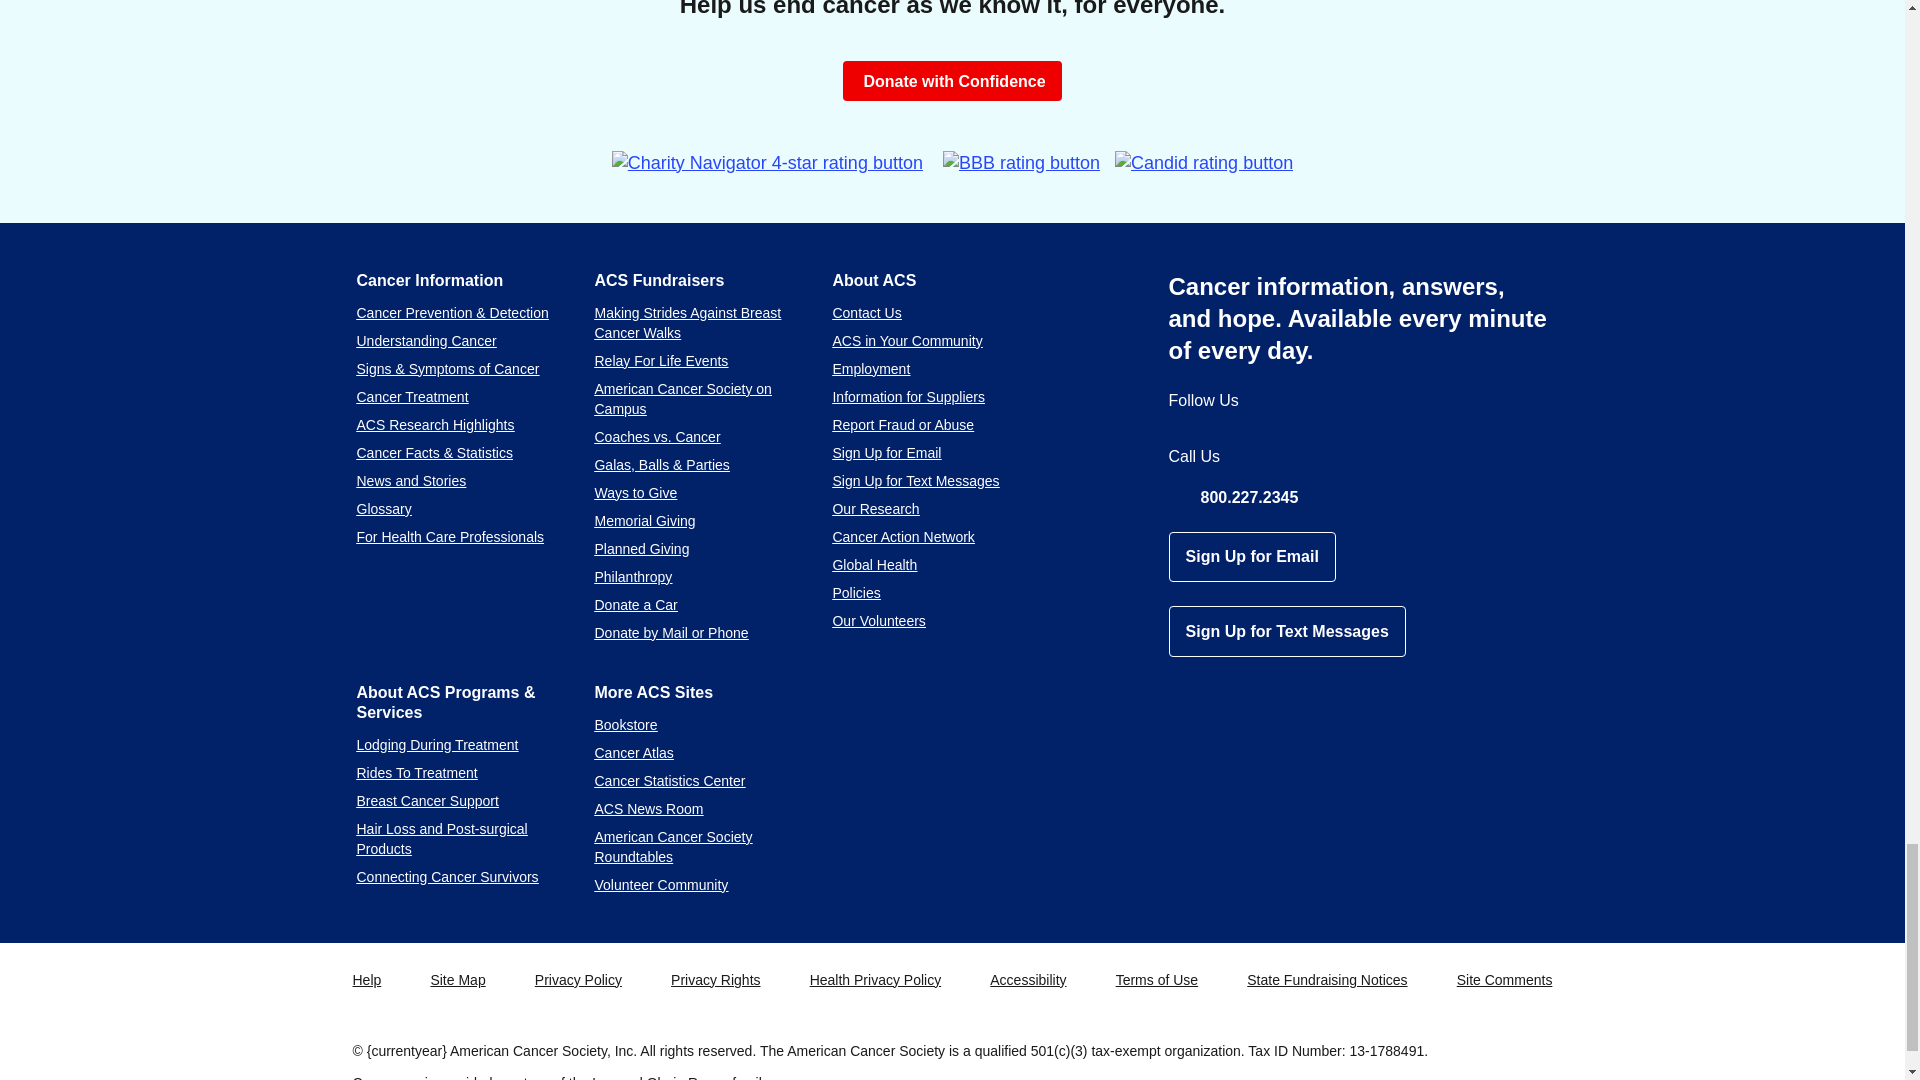  I want to click on Making Strides Against Breast Cancer Walks, so click(687, 322).